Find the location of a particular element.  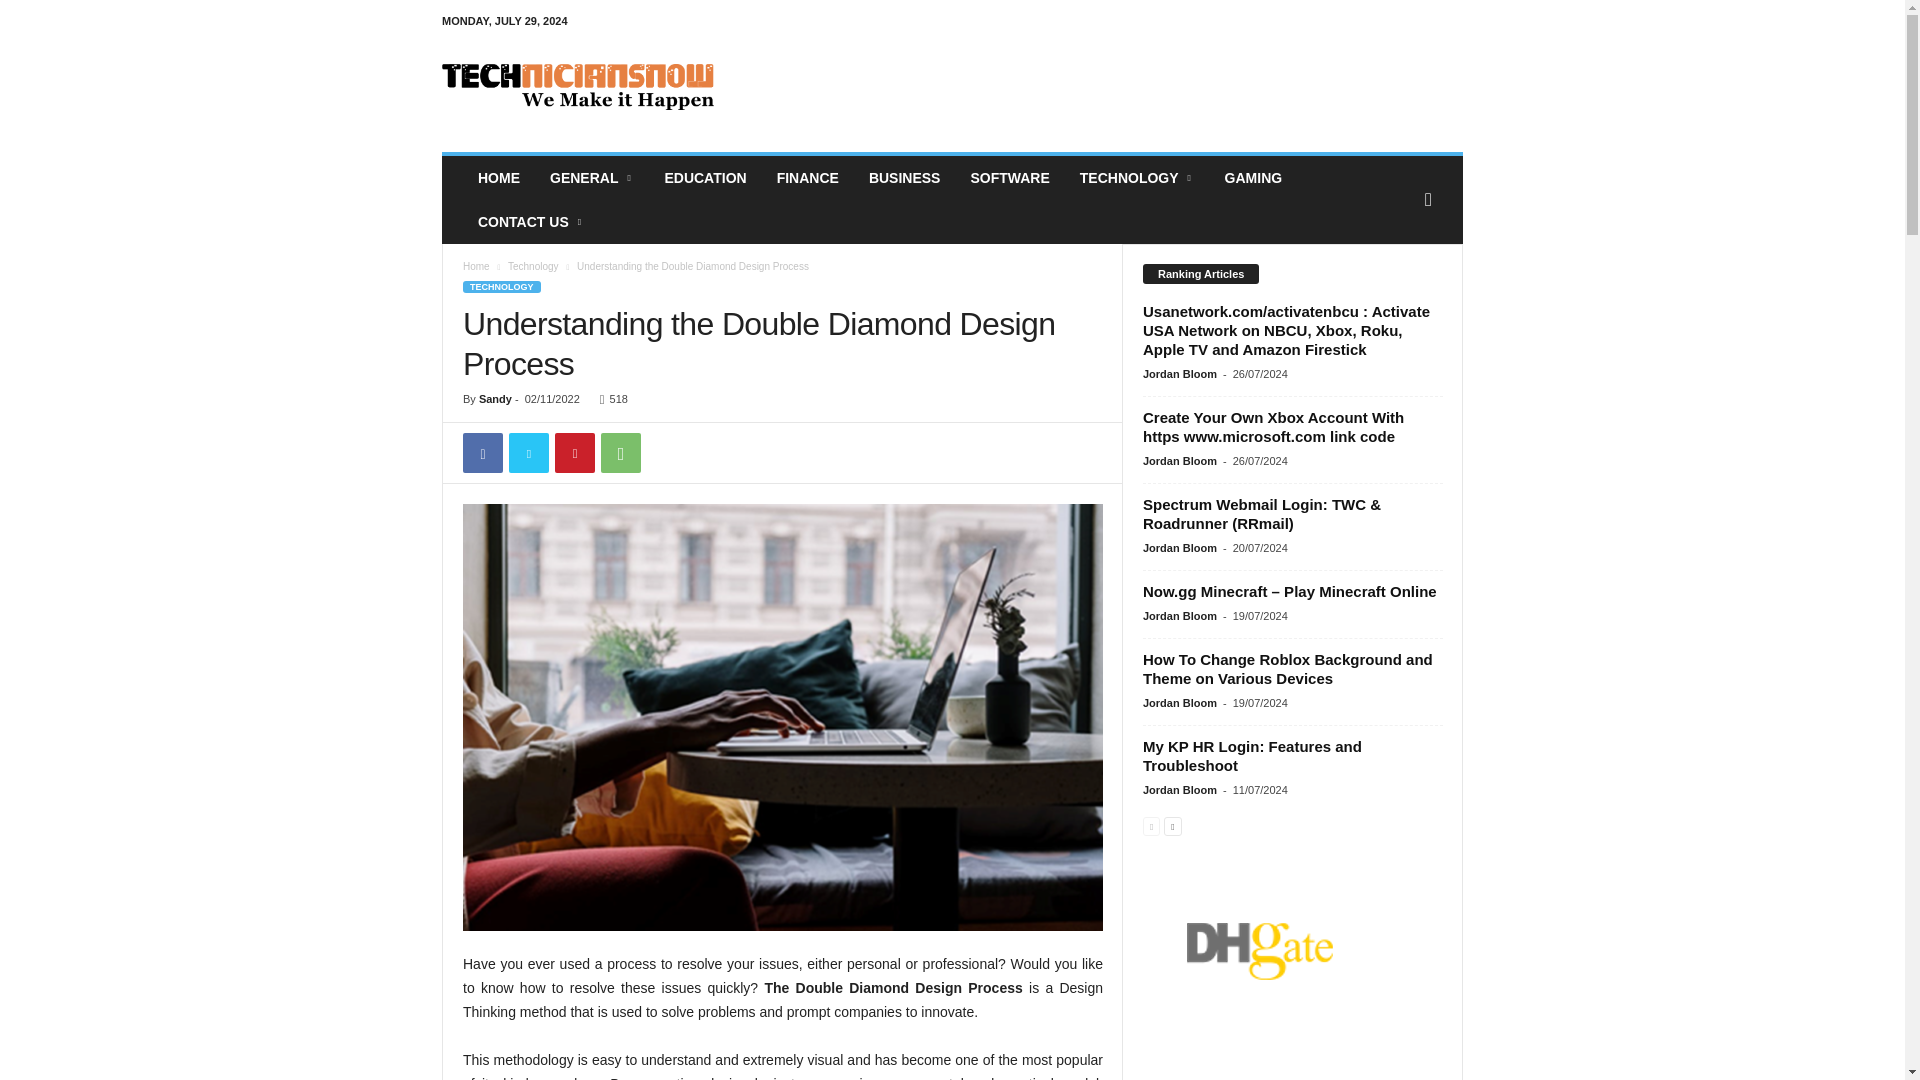

SOFTWARE is located at coordinates (1008, 177).